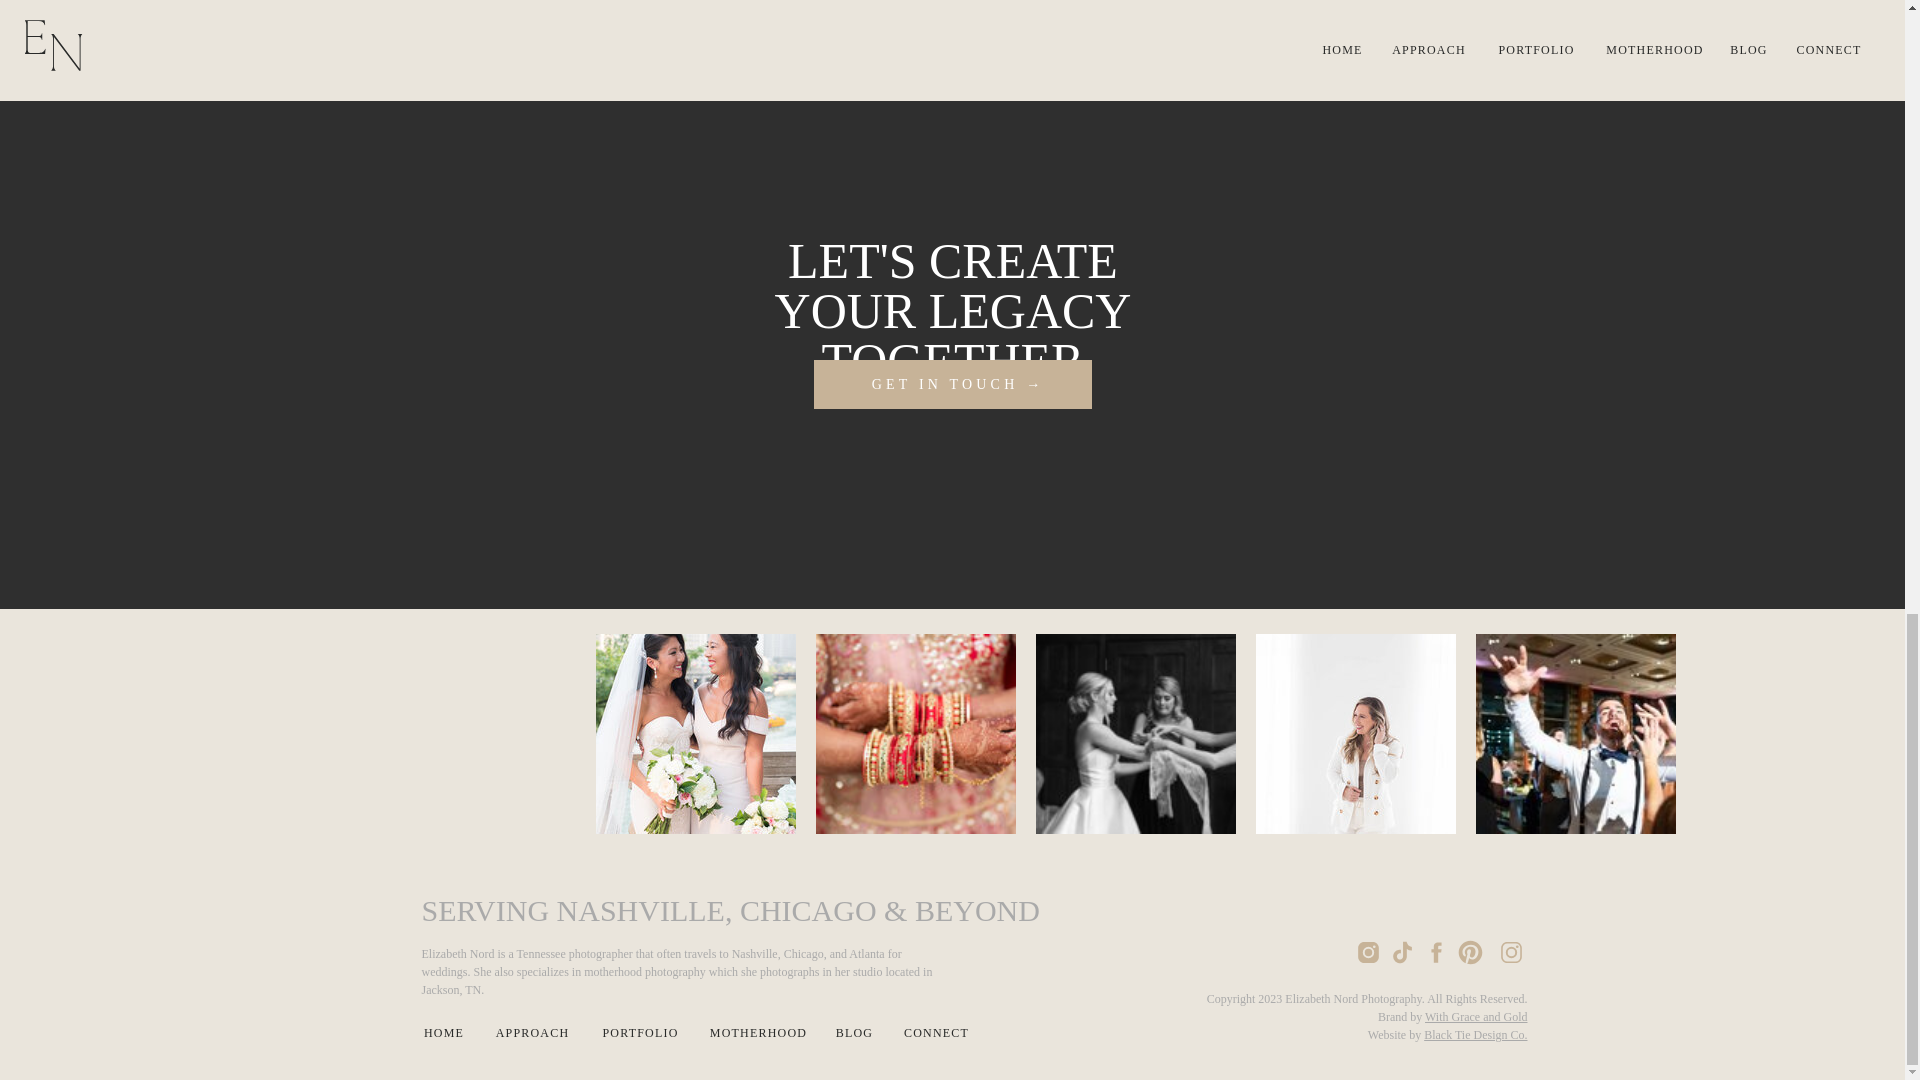 This screenshot has width=1920, height=1080. Describe the element at coordinates (952, 291) in the screenshot. I see `LET'S CREATE YOUR LEGACY TOGETHER` at that location.